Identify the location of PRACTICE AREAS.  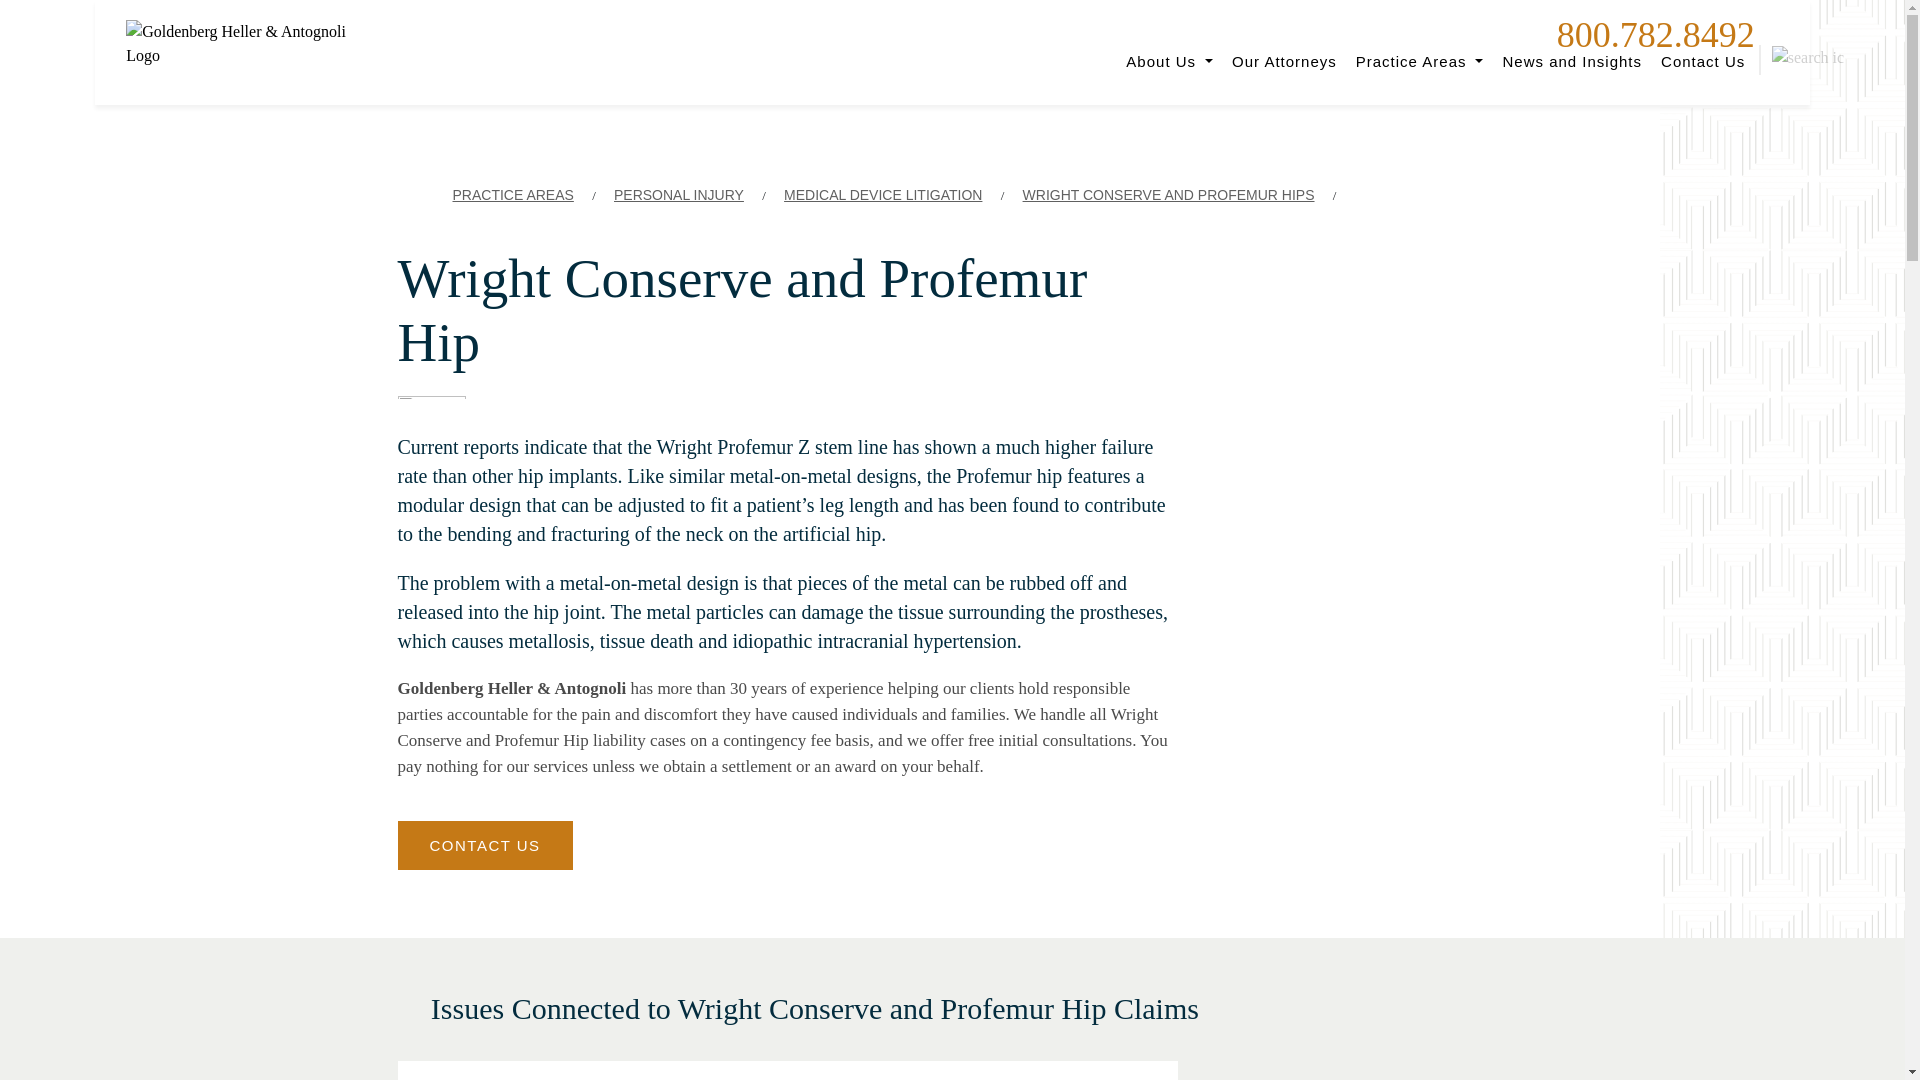
(512, 195).